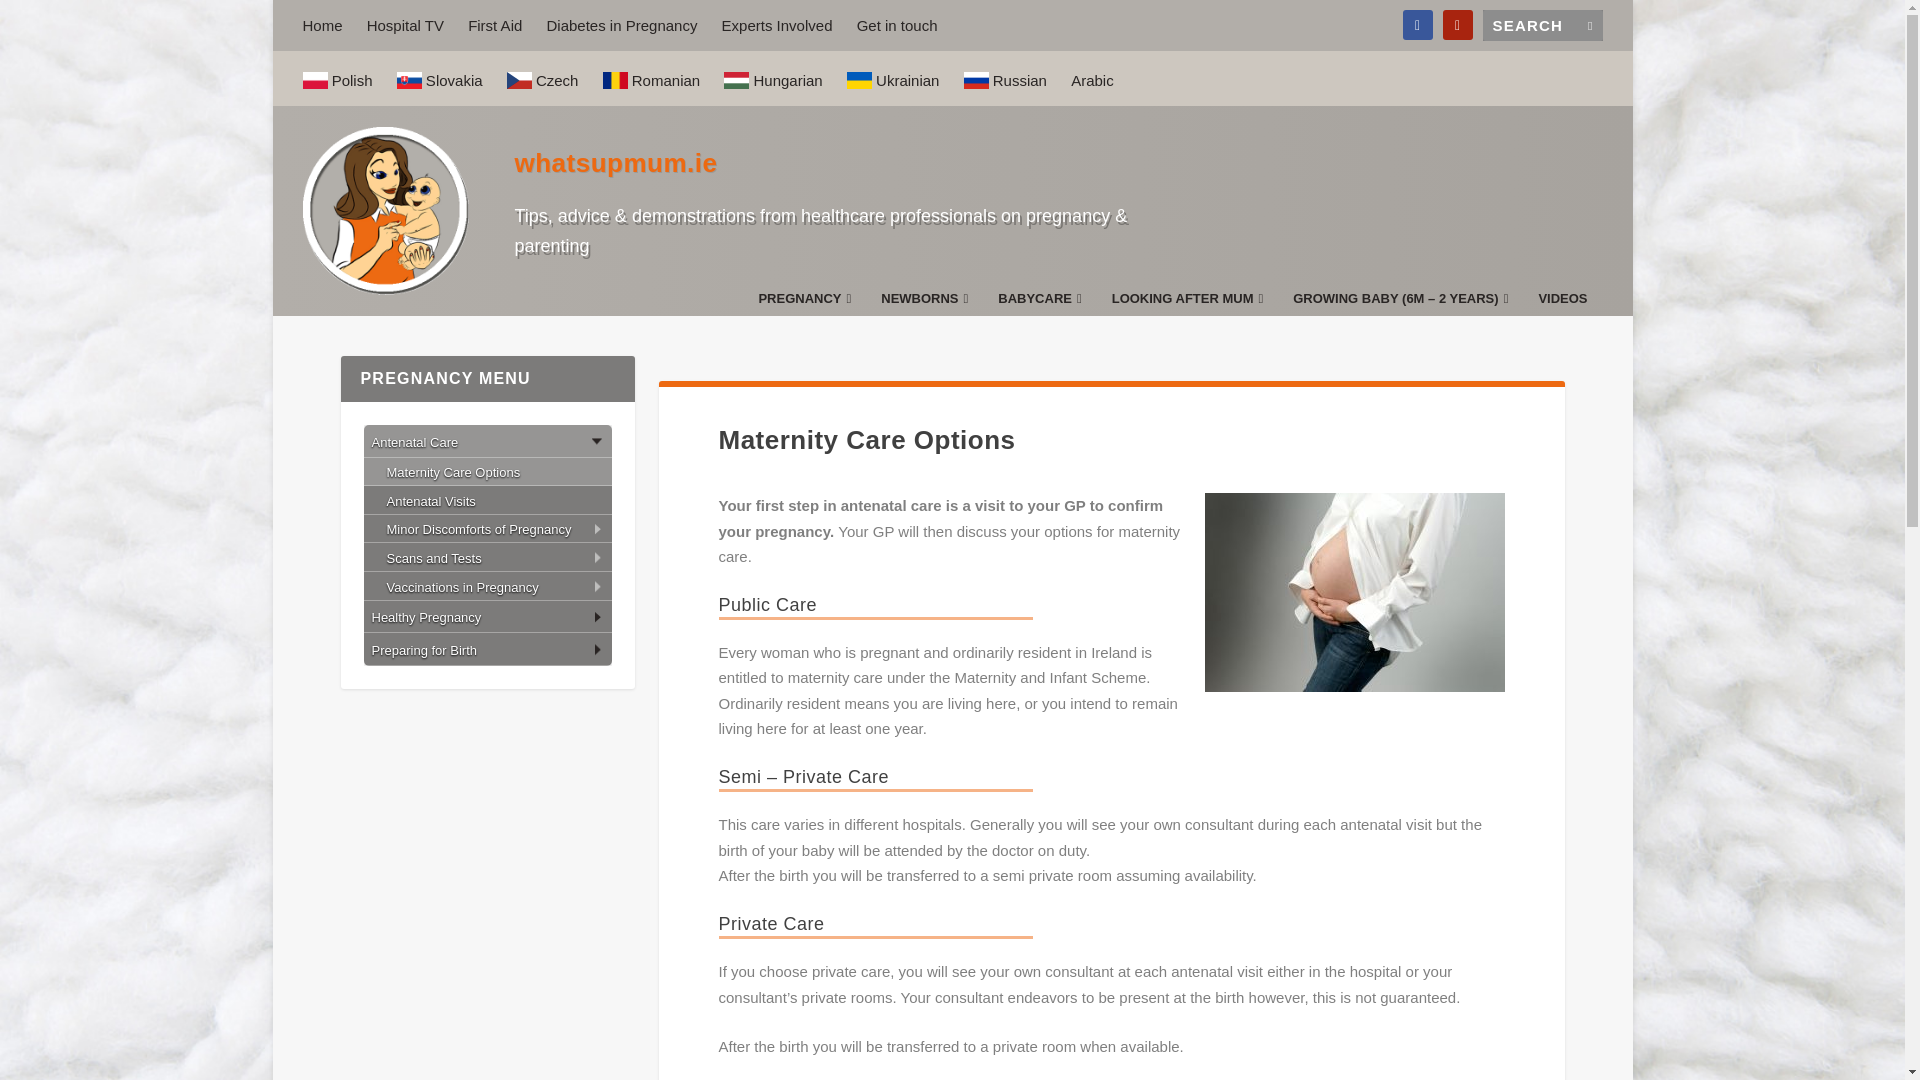  Describe the element at coordinates (804, 303) in the screenshot. I see `PREGNANCY` at that location.